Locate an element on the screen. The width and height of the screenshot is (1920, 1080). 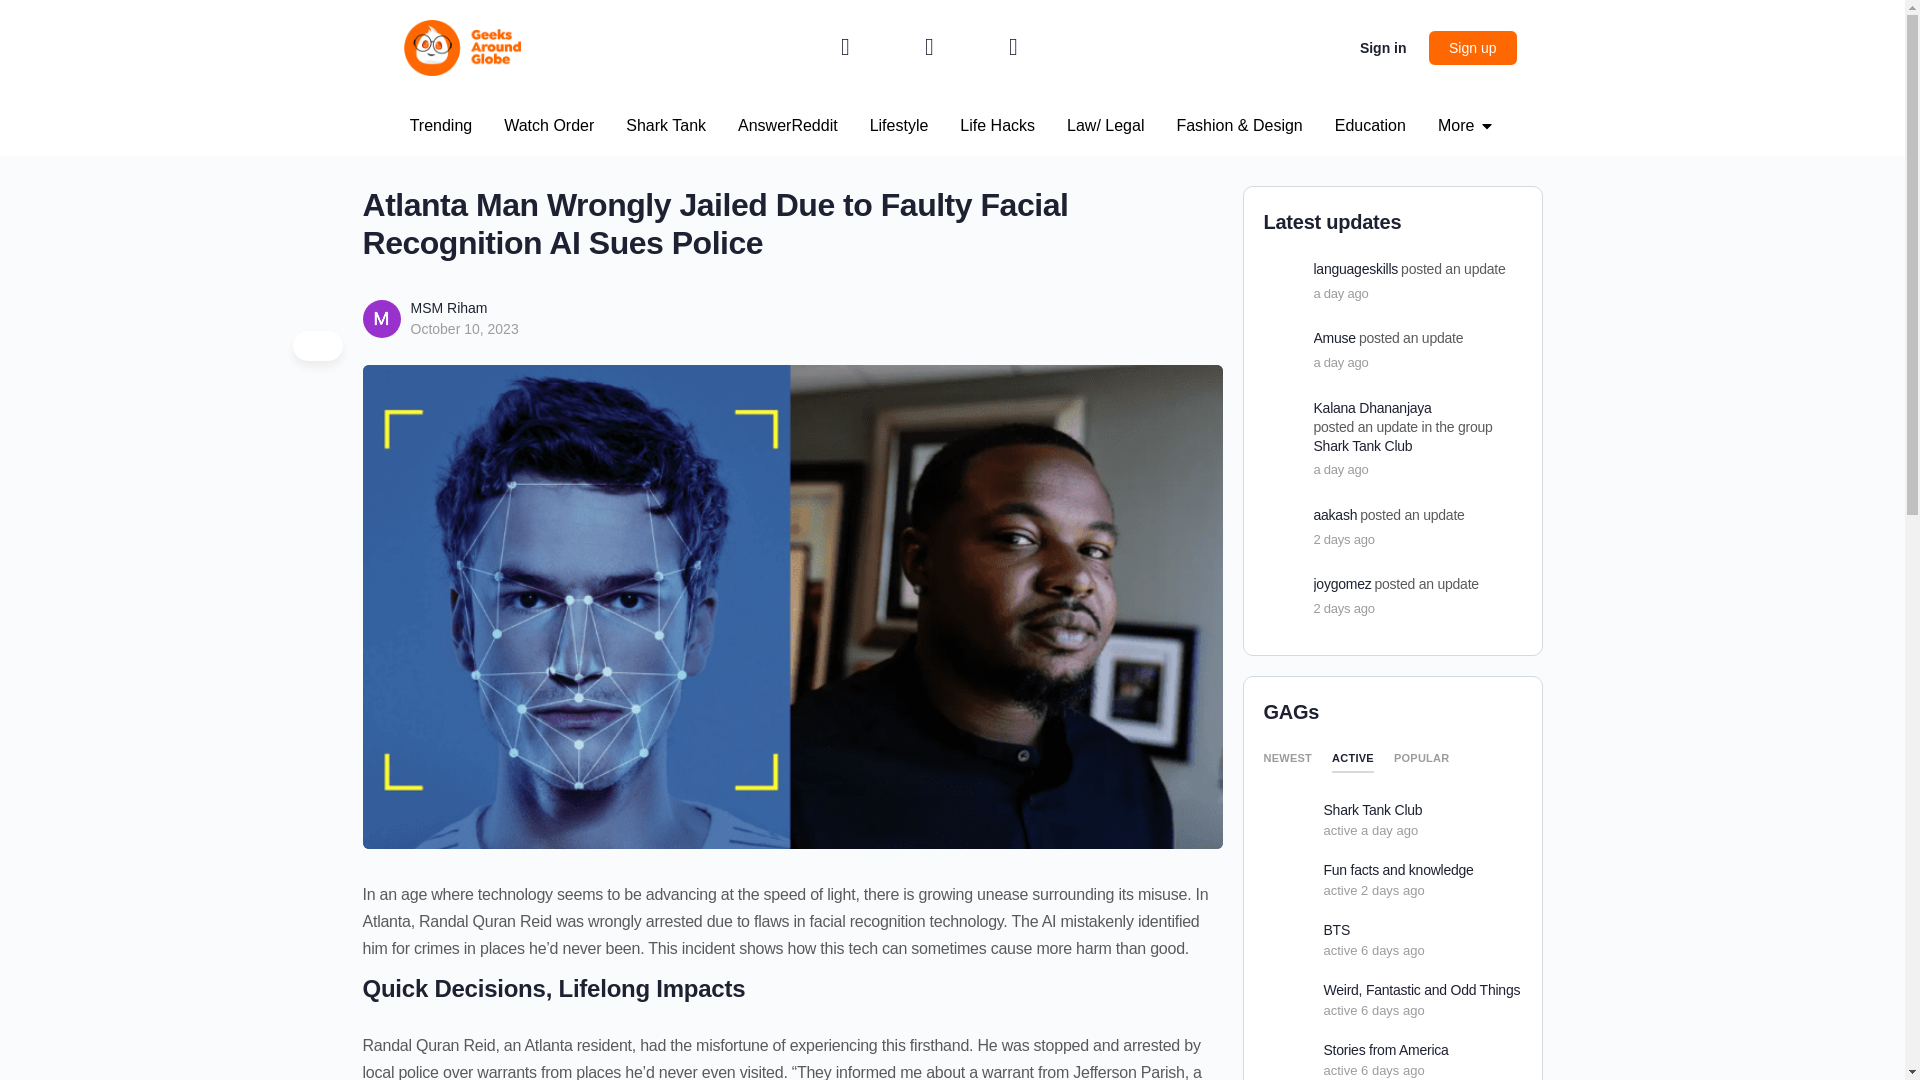
Trending is located at coordinates (441, 126).